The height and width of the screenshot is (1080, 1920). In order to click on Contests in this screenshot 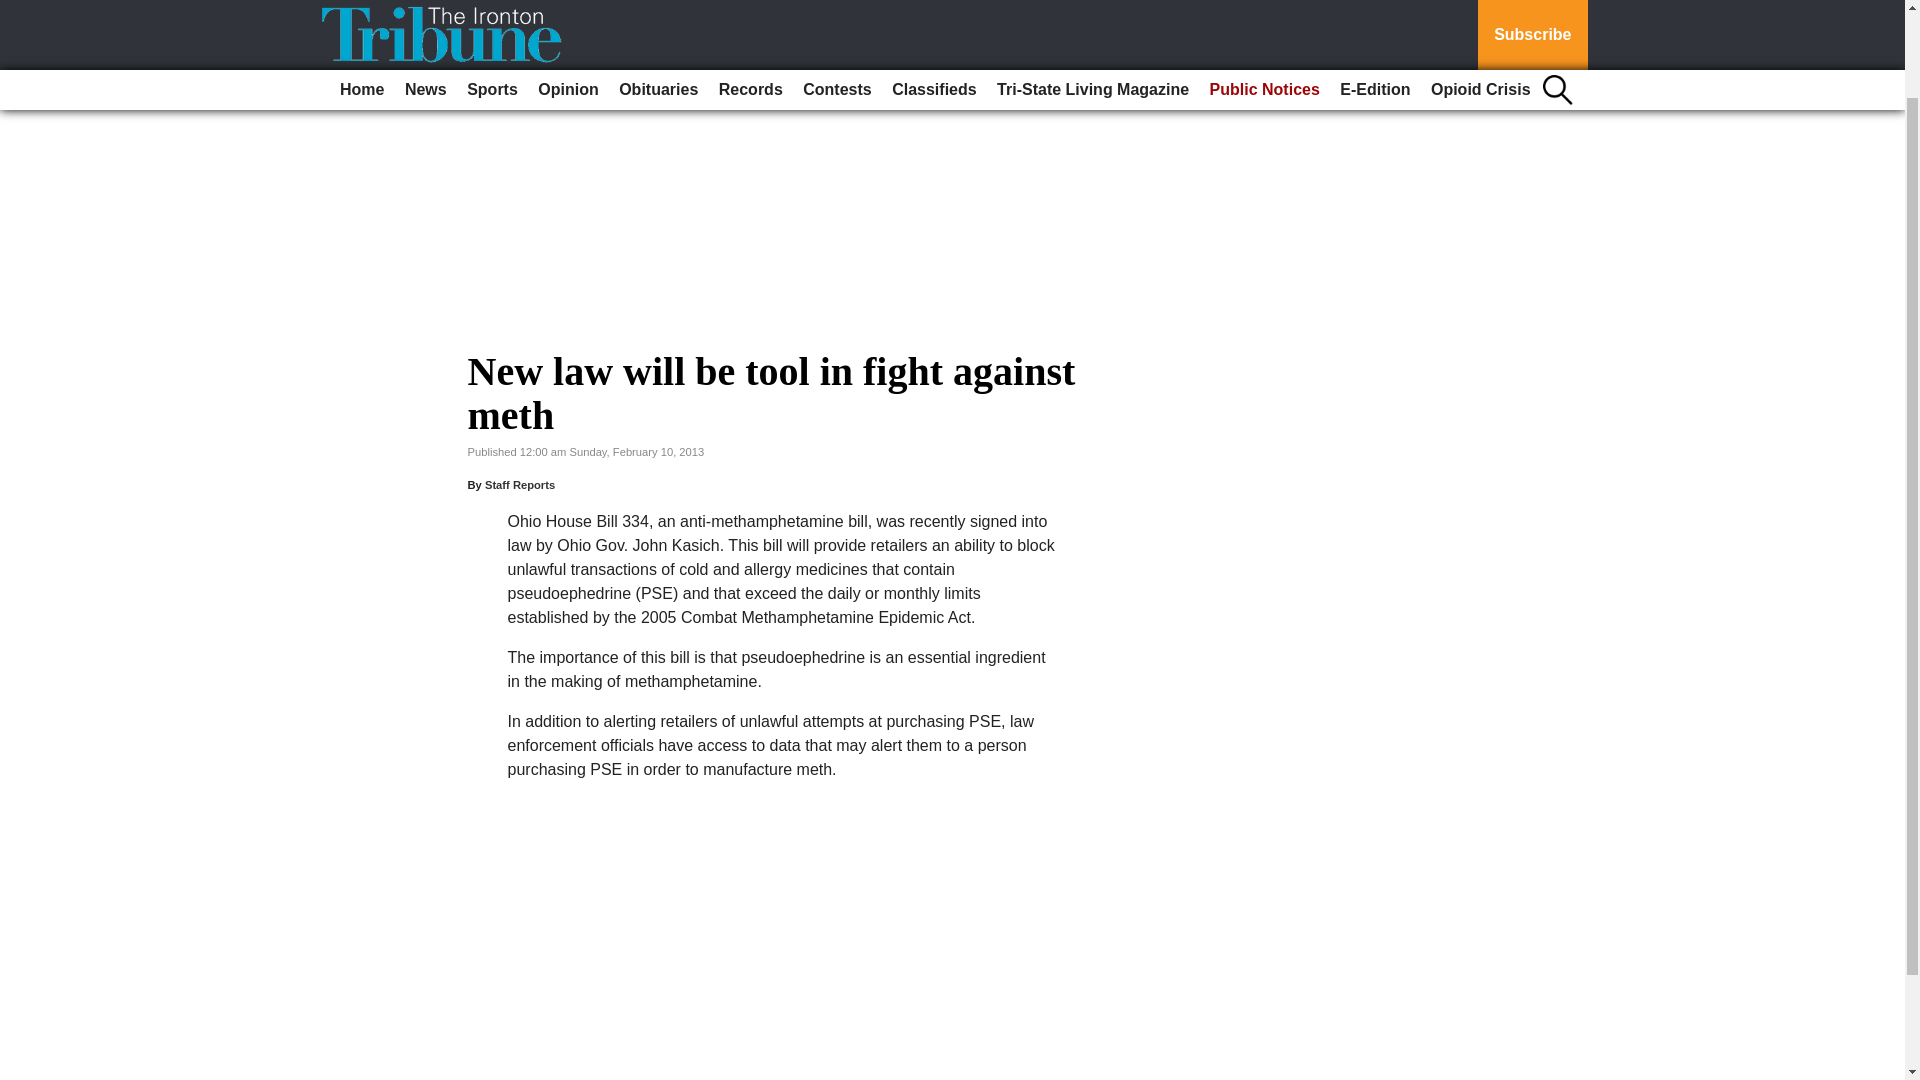, I will do `click(836, 3)`.